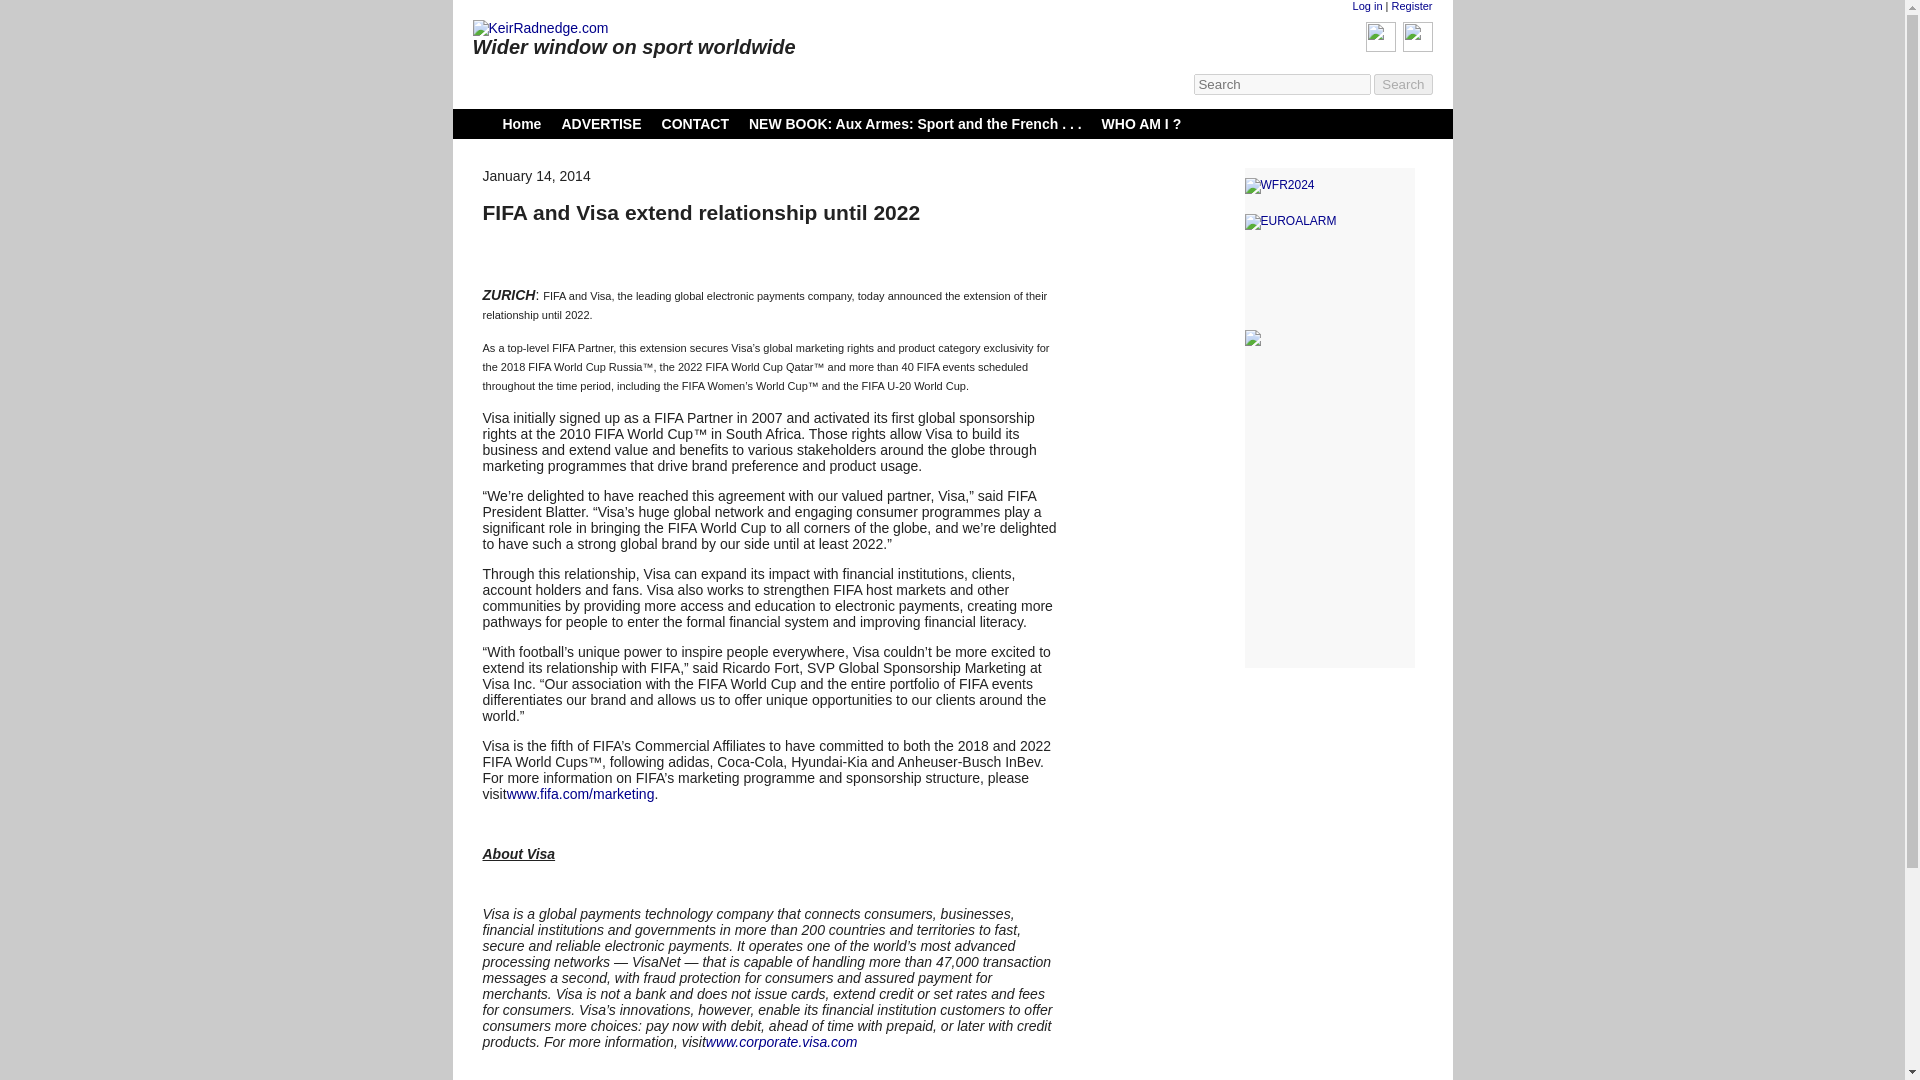 This screenshot has width=1920, height=1080. What do you see at coordinates (915, 123) in the screenshot?
I see `NEW BOOK: Aux Armes: Sport and the French . . .` at bounding box center [915, 123].